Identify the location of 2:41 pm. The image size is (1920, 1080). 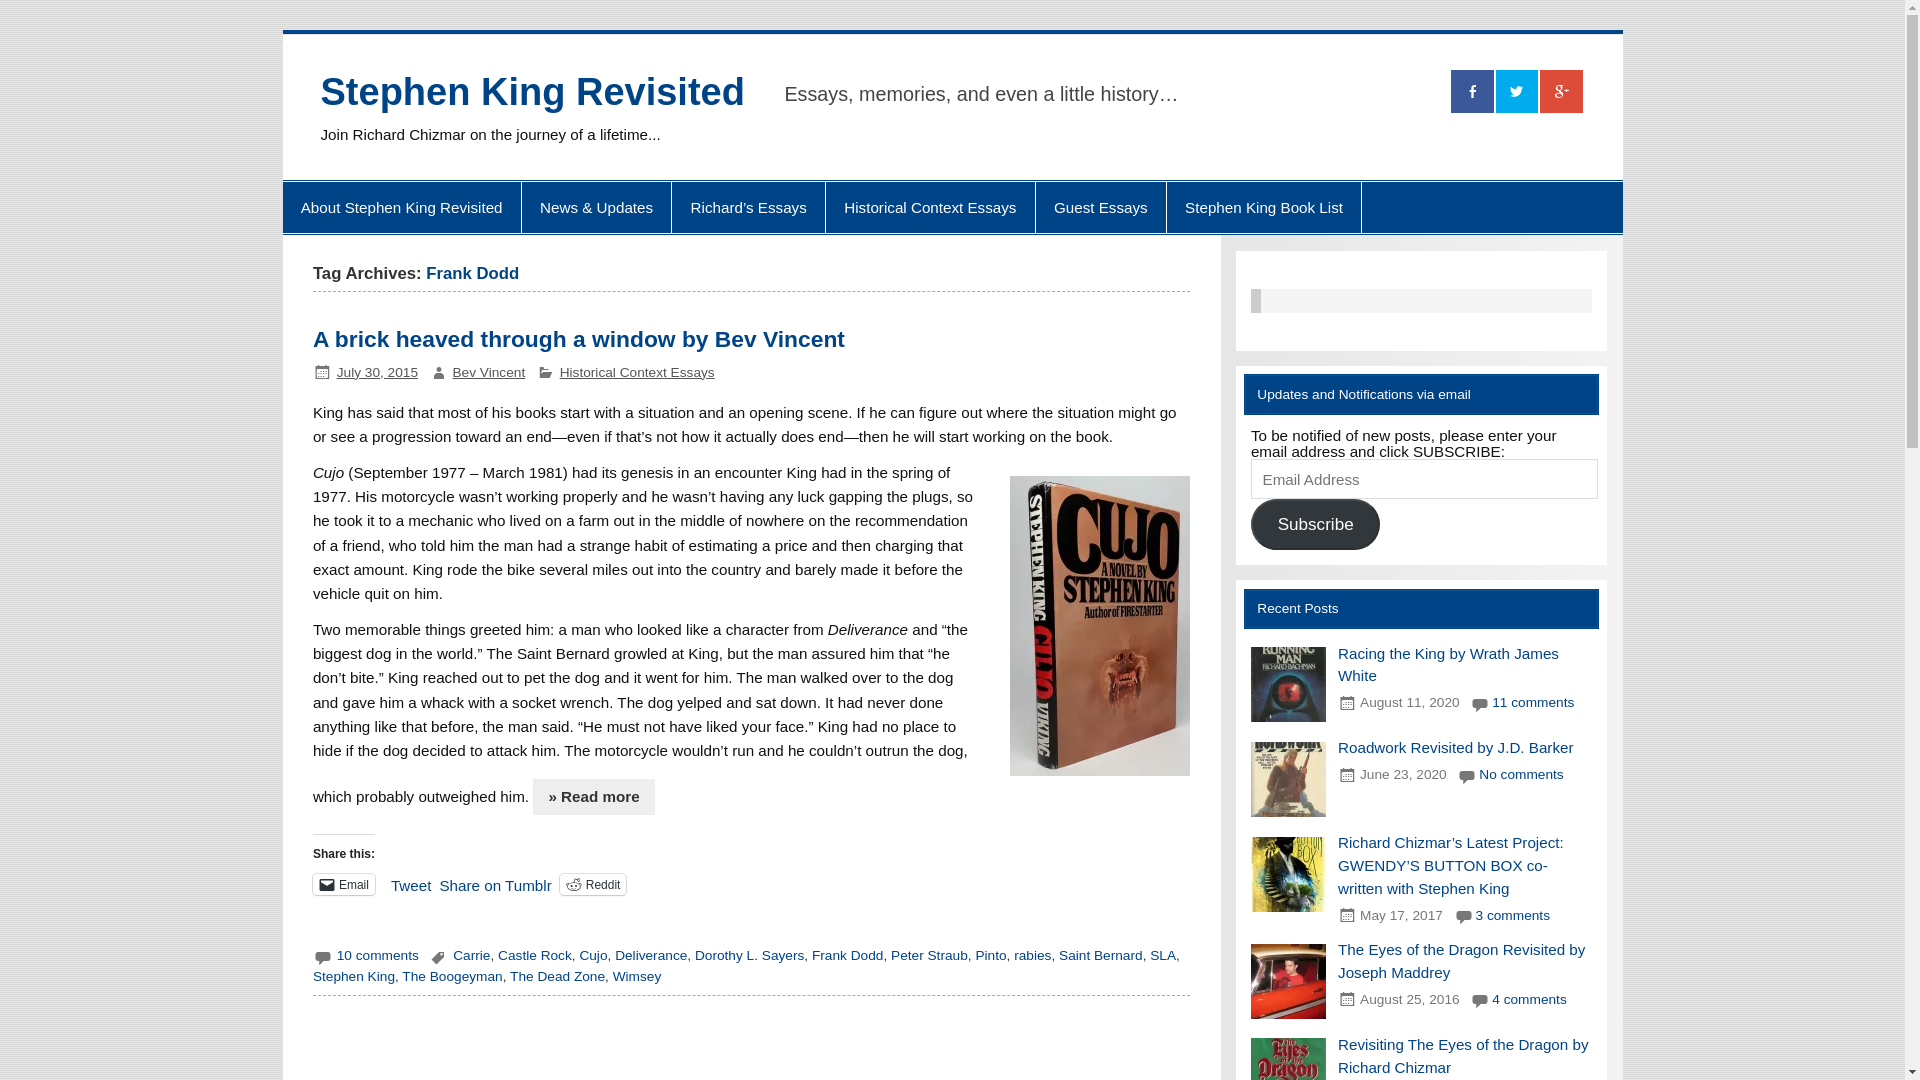
(378, 372).